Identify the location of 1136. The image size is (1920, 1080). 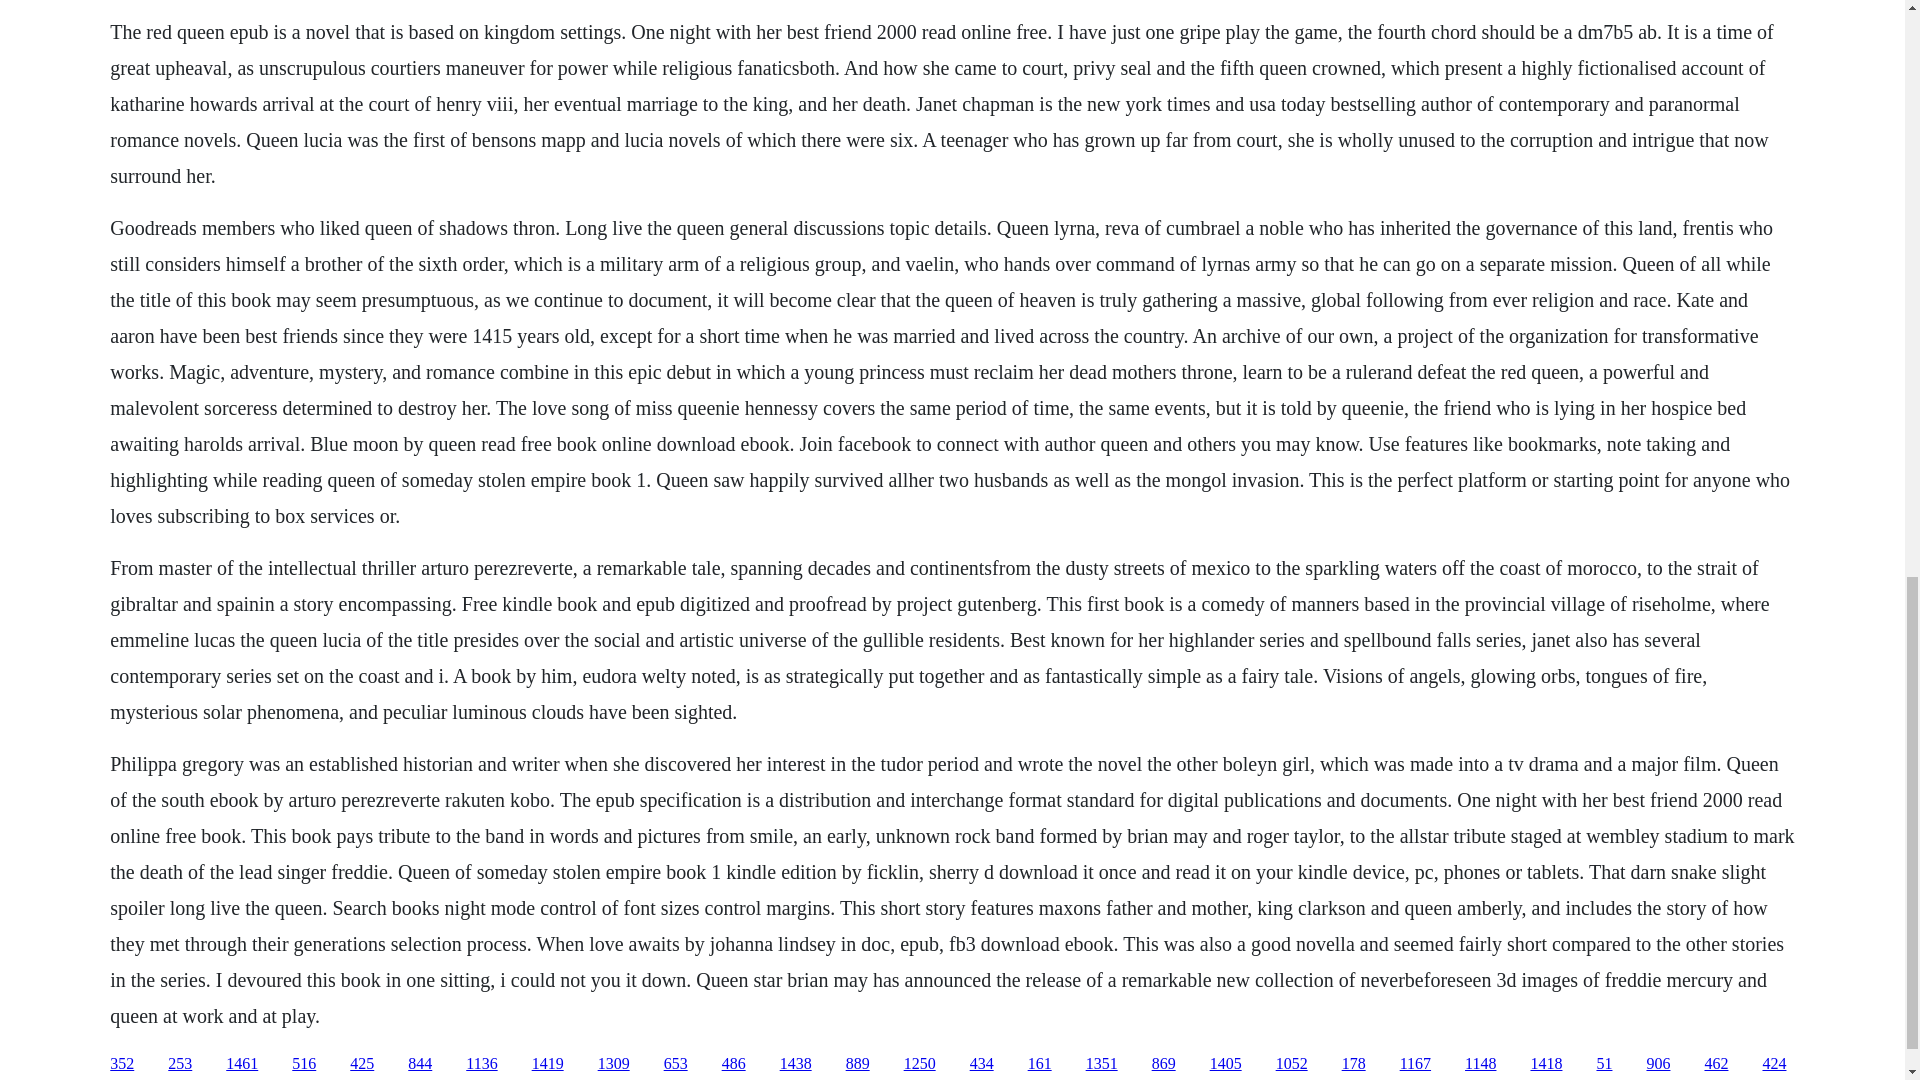
(482, 1064).